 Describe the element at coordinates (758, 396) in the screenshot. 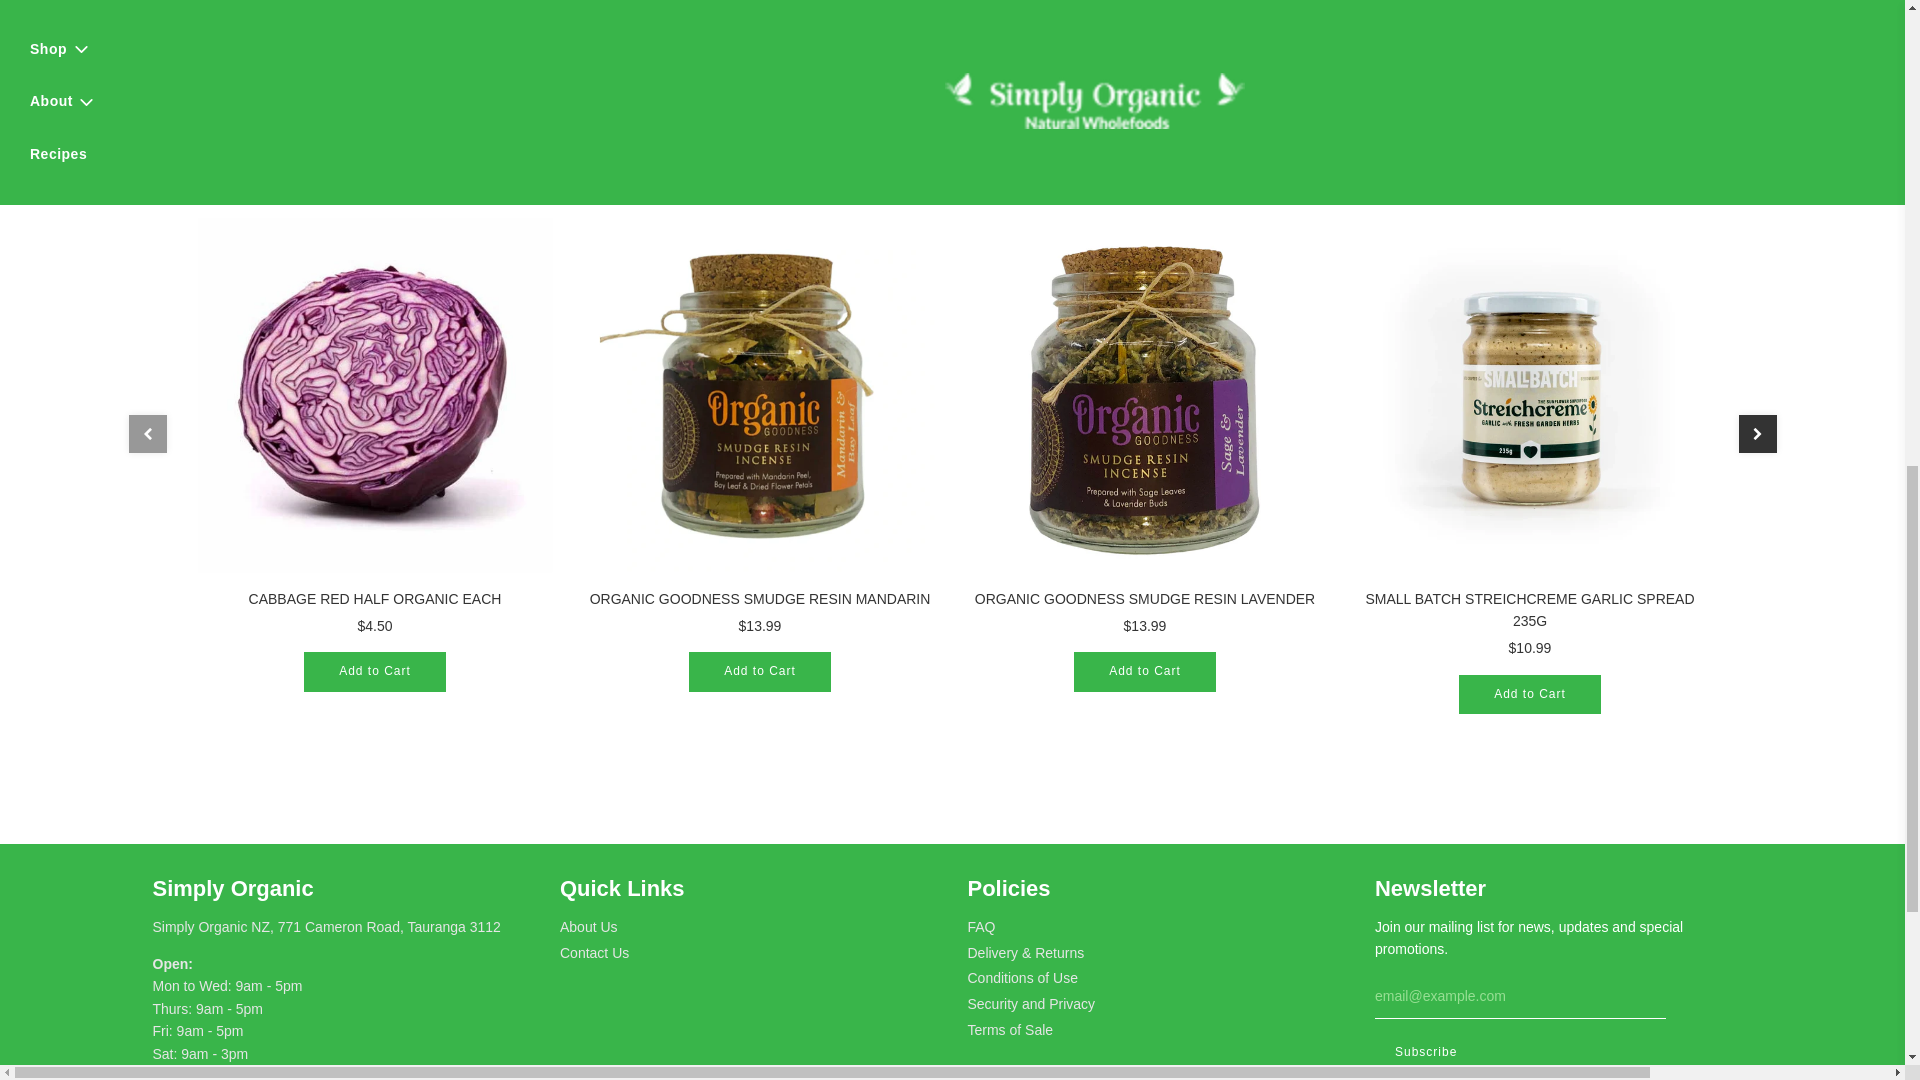

I see `ORGANIC GOODNESS SMUDGE RESIN MANDARIN` at that location.